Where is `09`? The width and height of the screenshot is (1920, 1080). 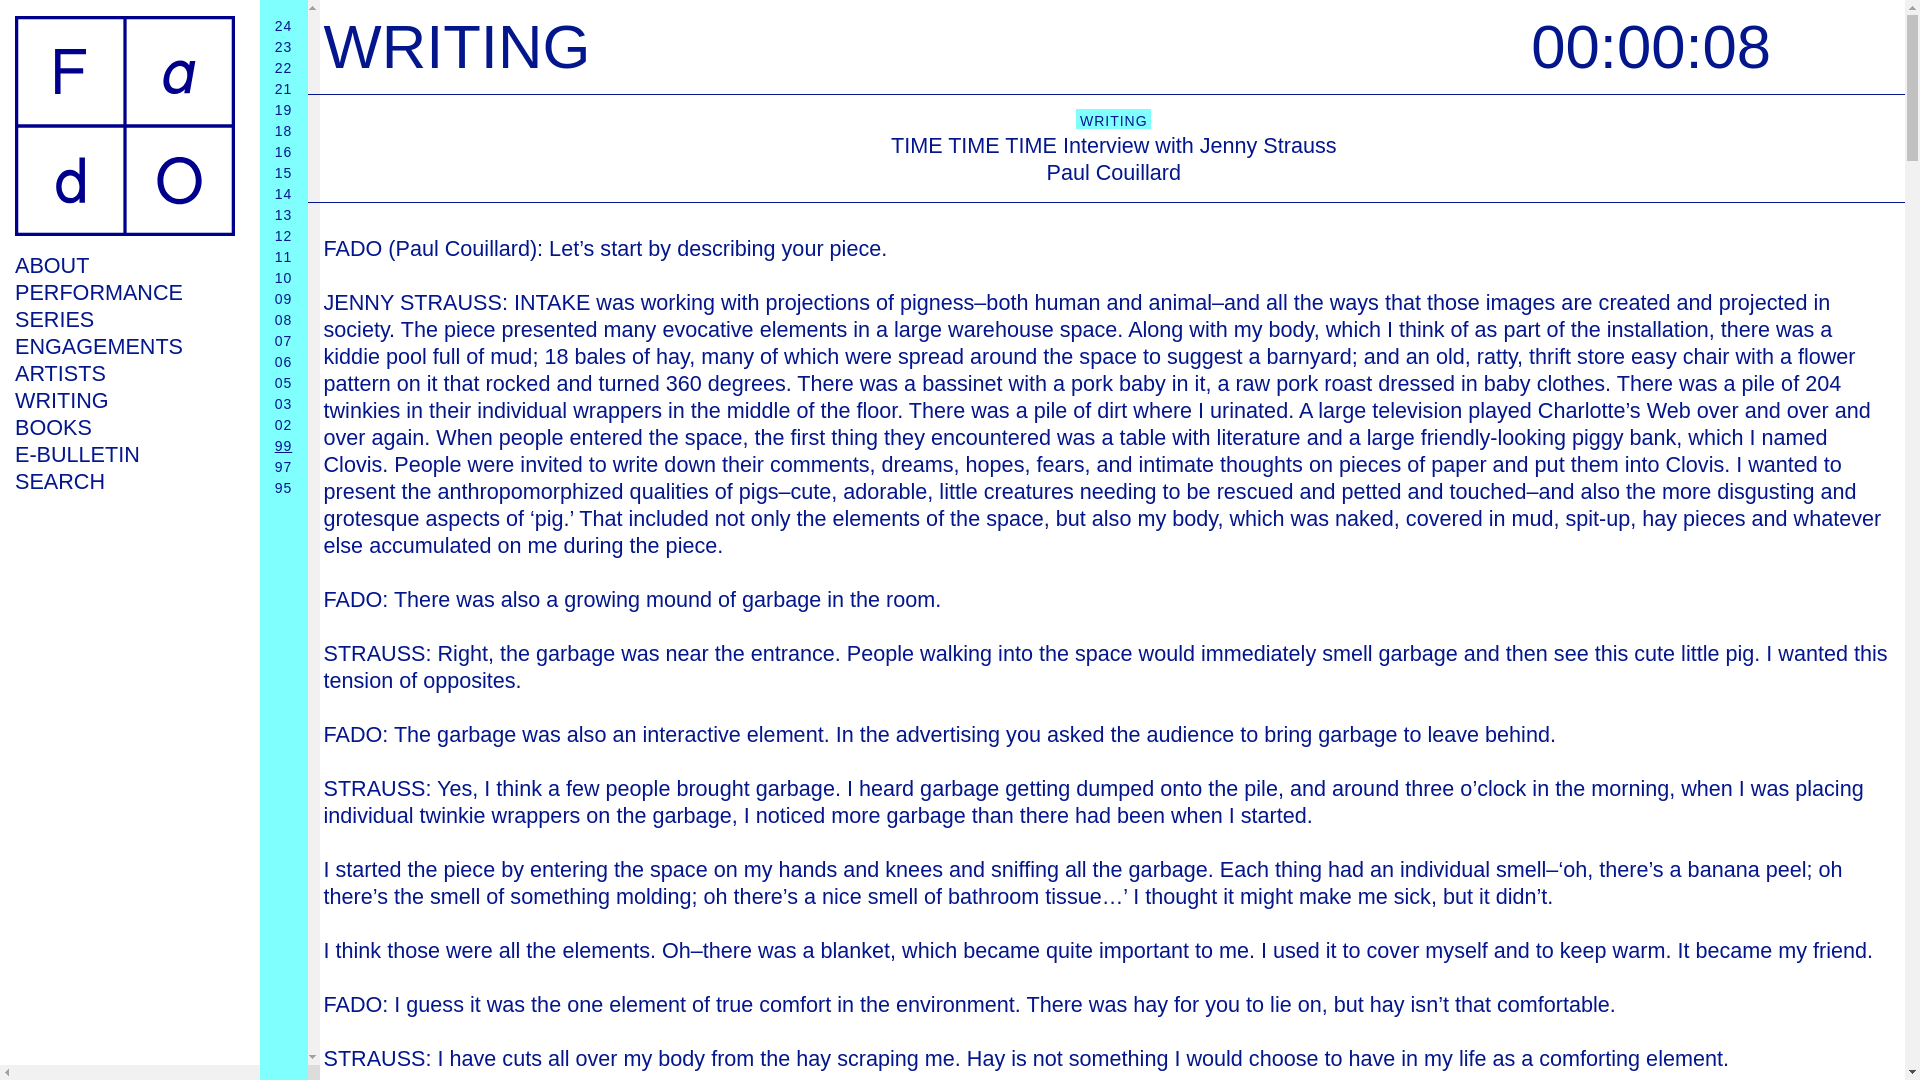 09 is located at coordinates (284, 298).